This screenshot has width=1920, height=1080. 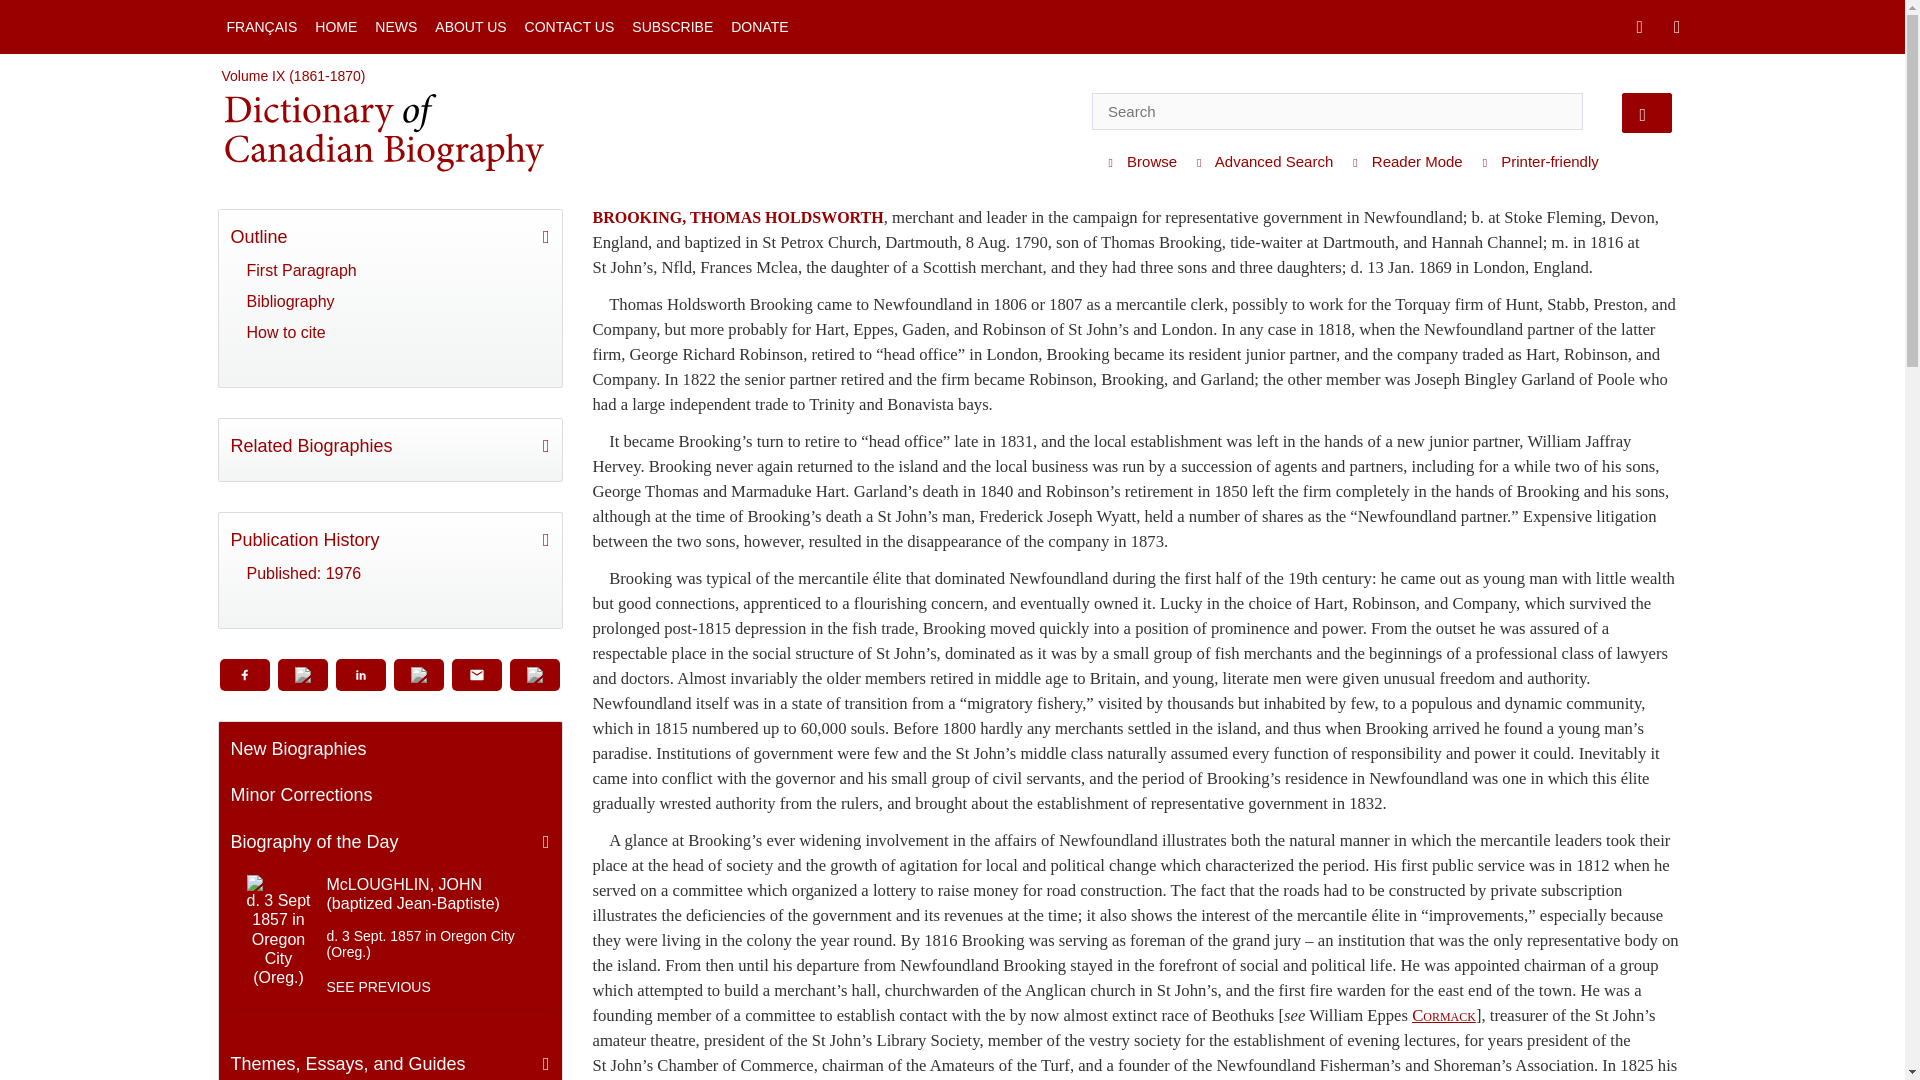 I want to click on Contact Us, so click(x=570, y=26).